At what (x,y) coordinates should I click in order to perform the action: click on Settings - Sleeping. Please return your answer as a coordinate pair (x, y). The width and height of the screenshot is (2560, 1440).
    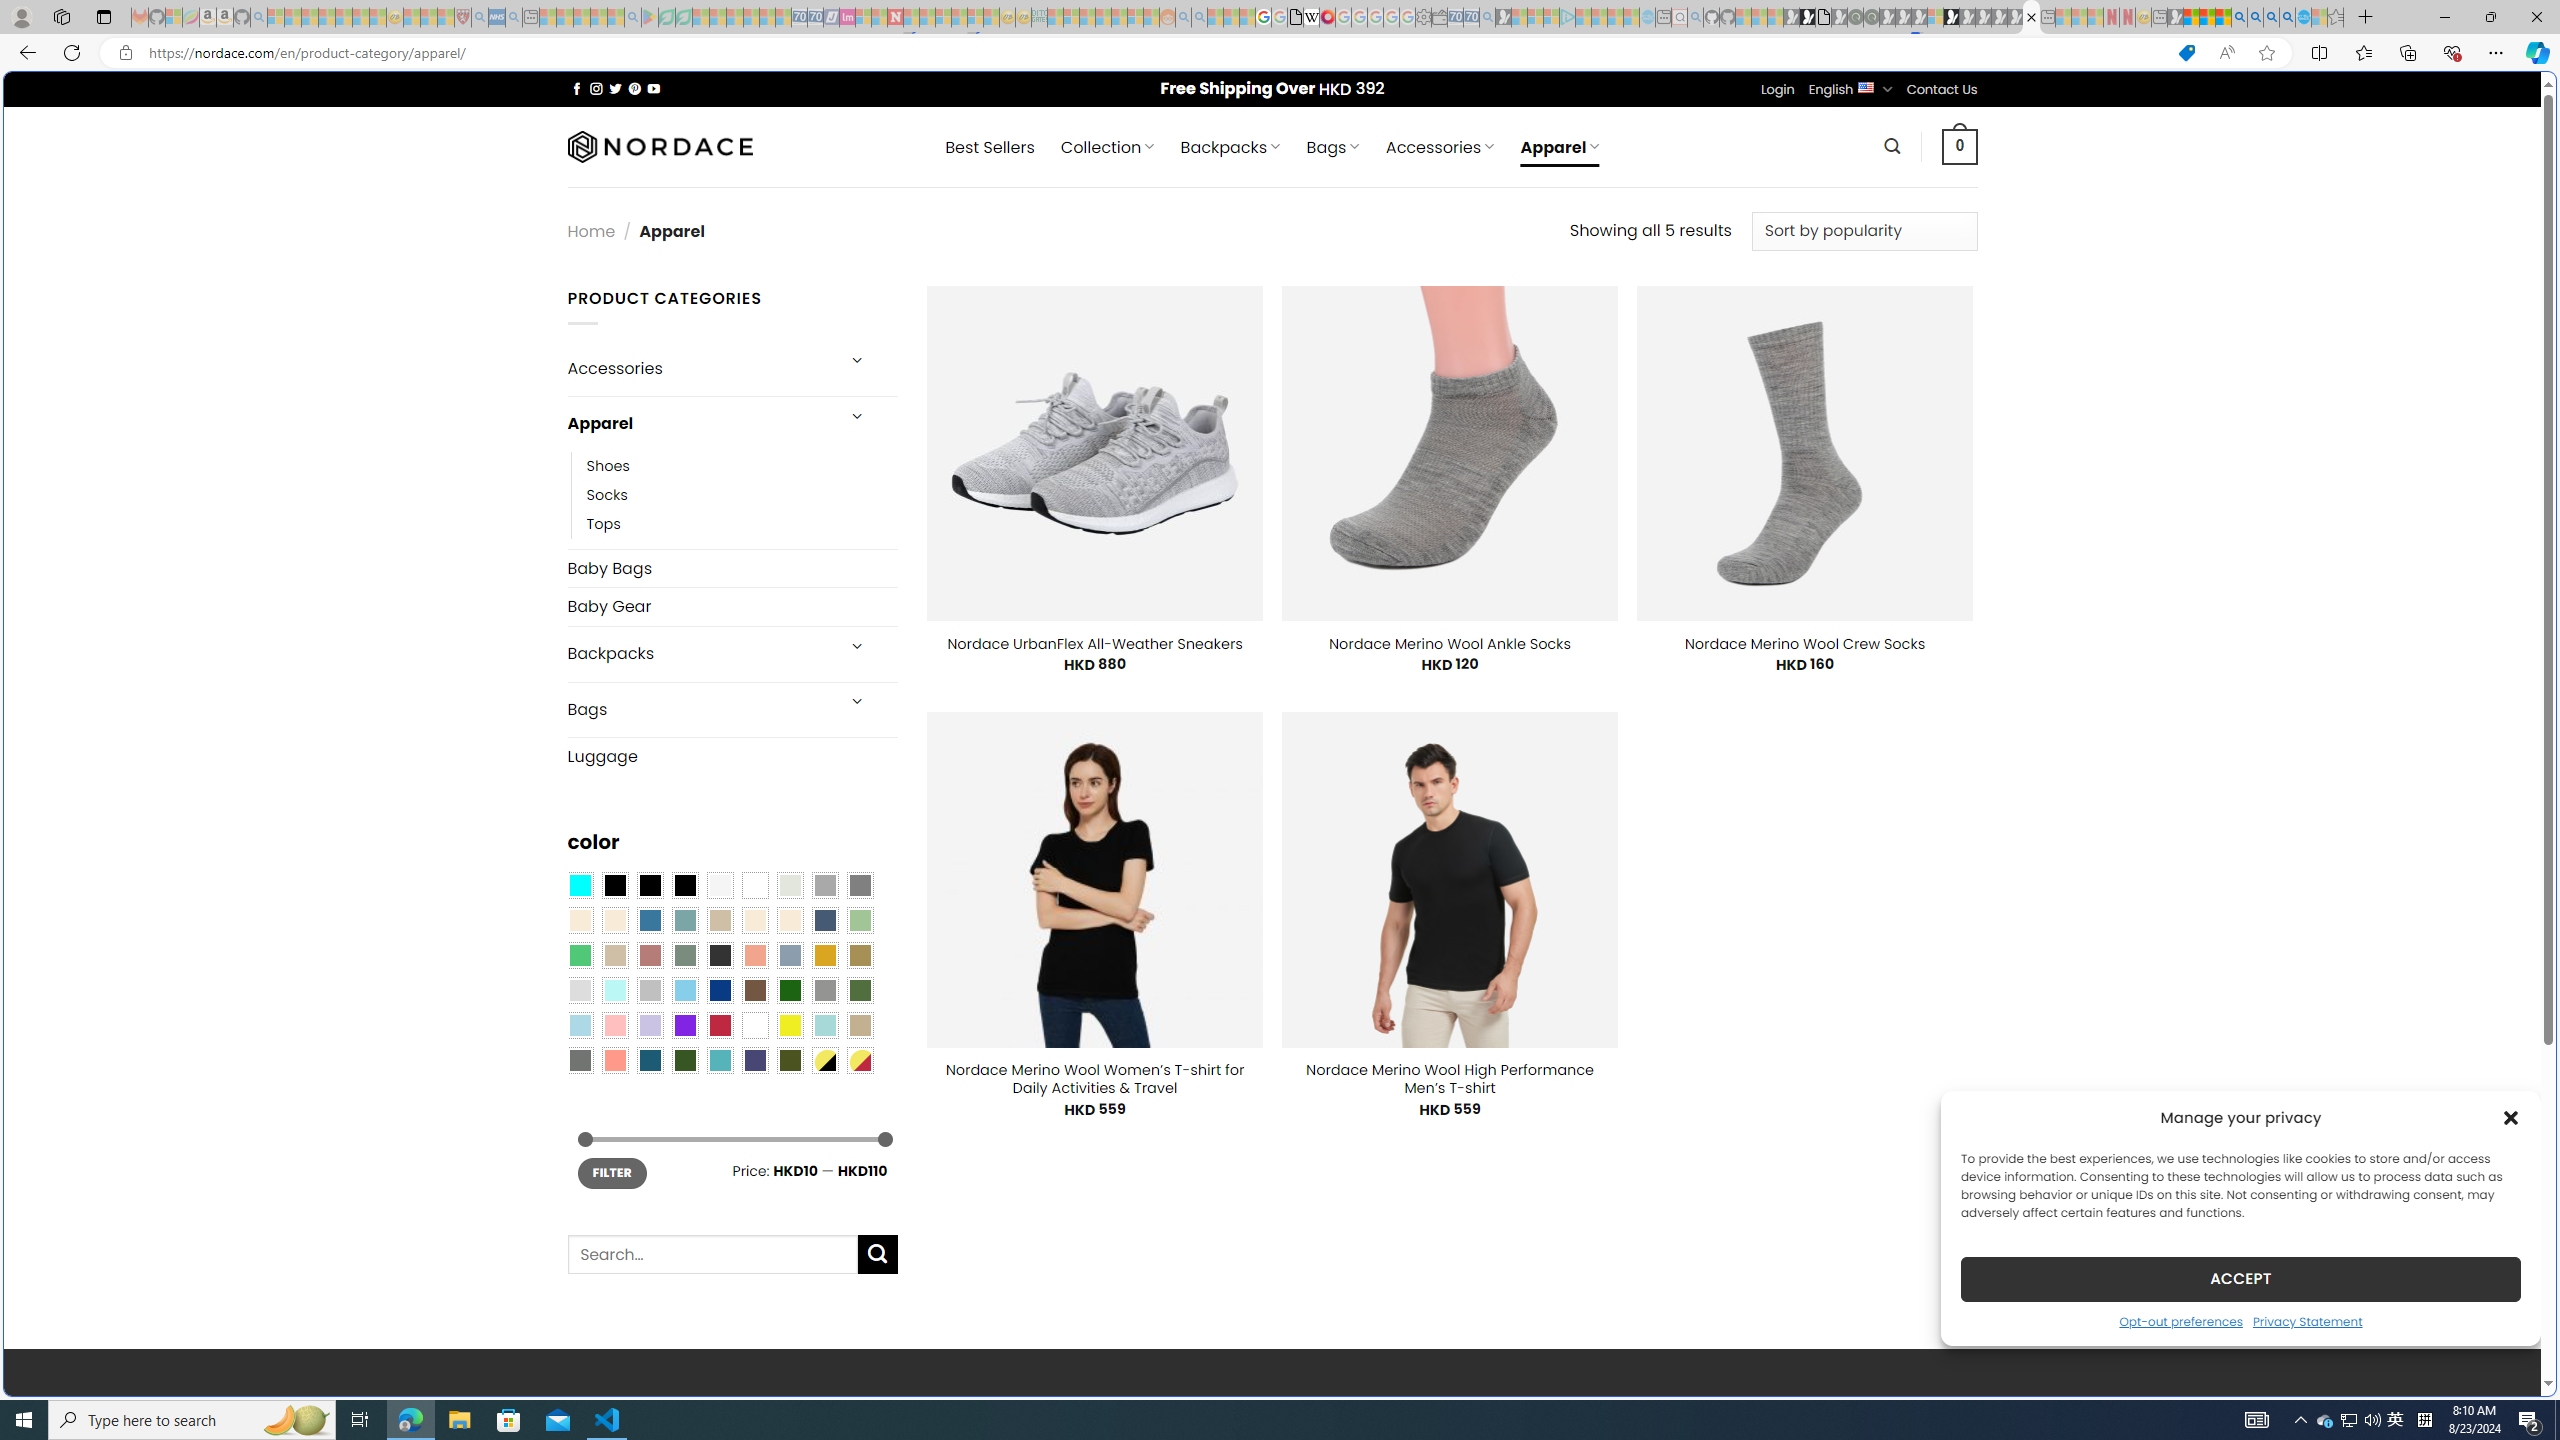
    Looking at the image, I should click on (1423, 17).